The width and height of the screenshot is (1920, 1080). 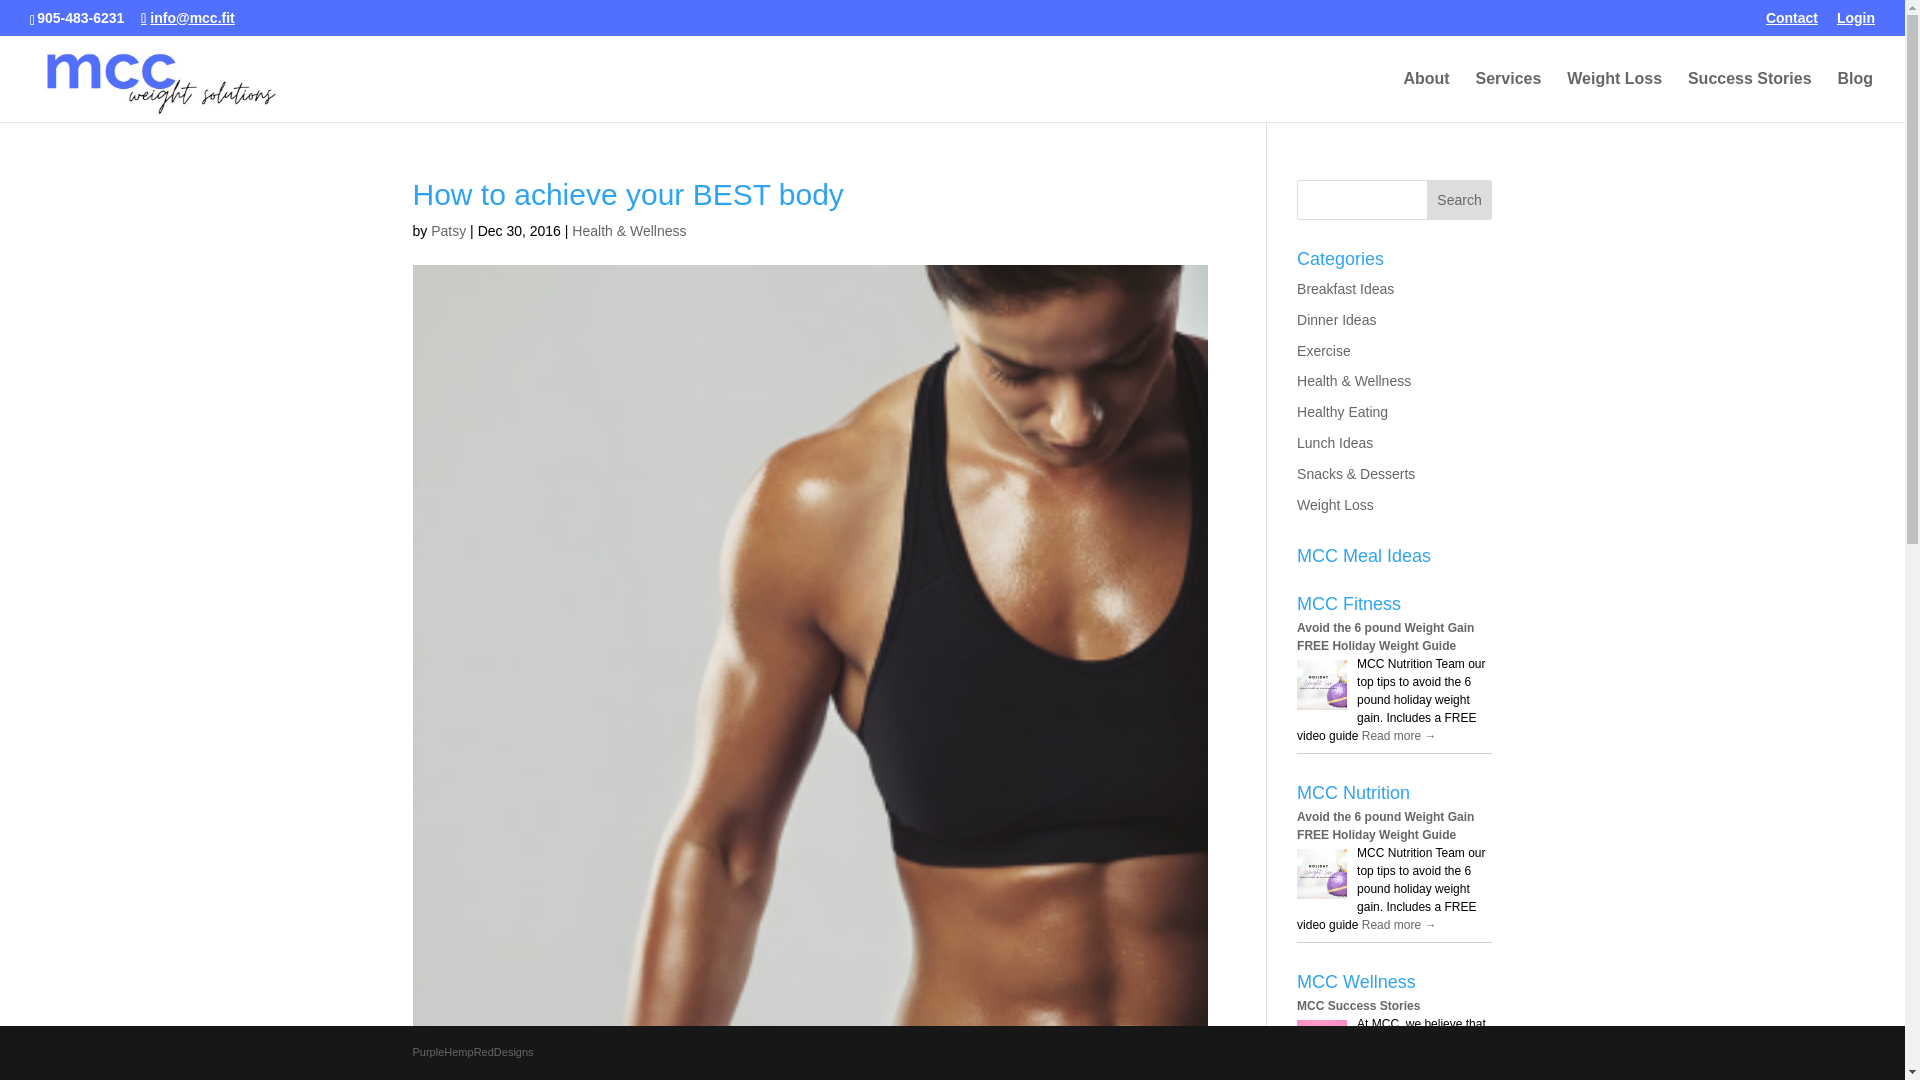 What do you see at coordinates (1614, 97) in the screenshot?
I see `Weight Loss` at bounding box center [1614, 97].